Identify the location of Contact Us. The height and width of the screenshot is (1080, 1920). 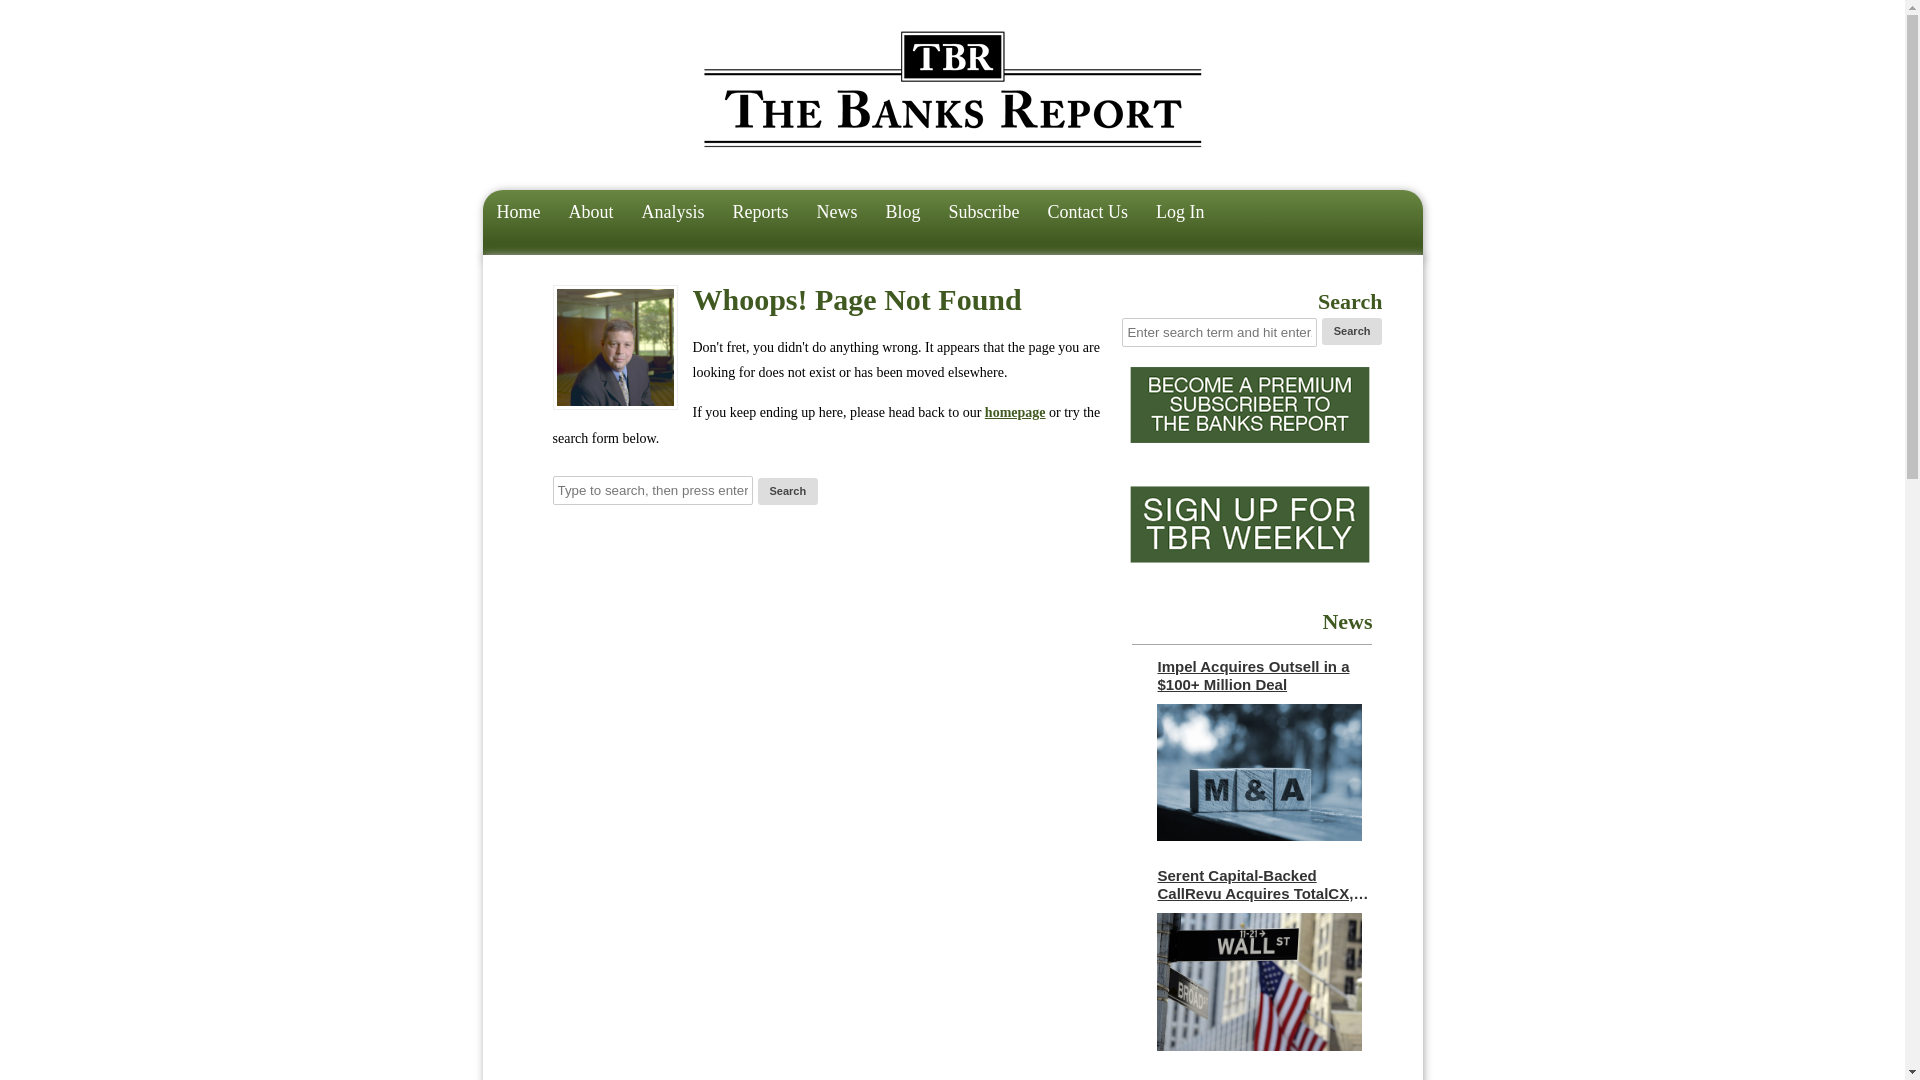
(1088, 214).